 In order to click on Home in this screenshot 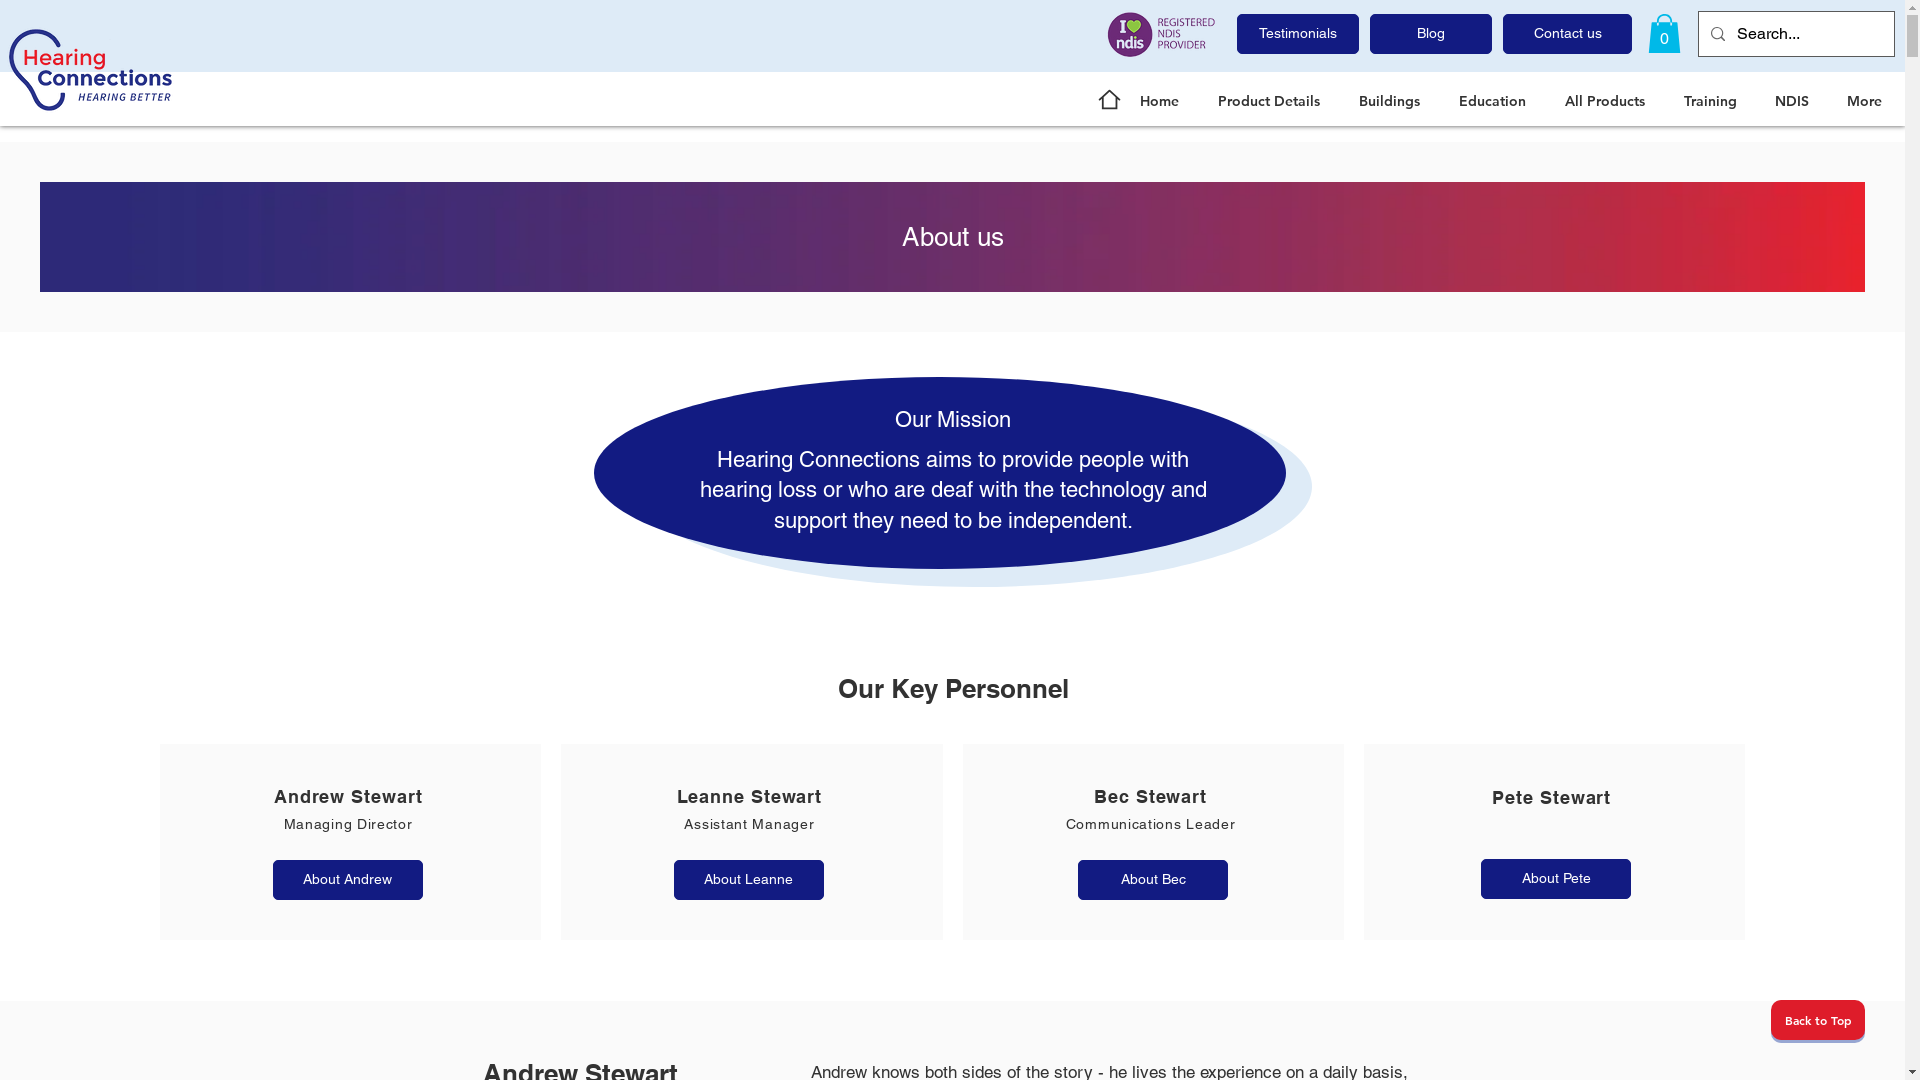, I will do `click(1164, 101)`.